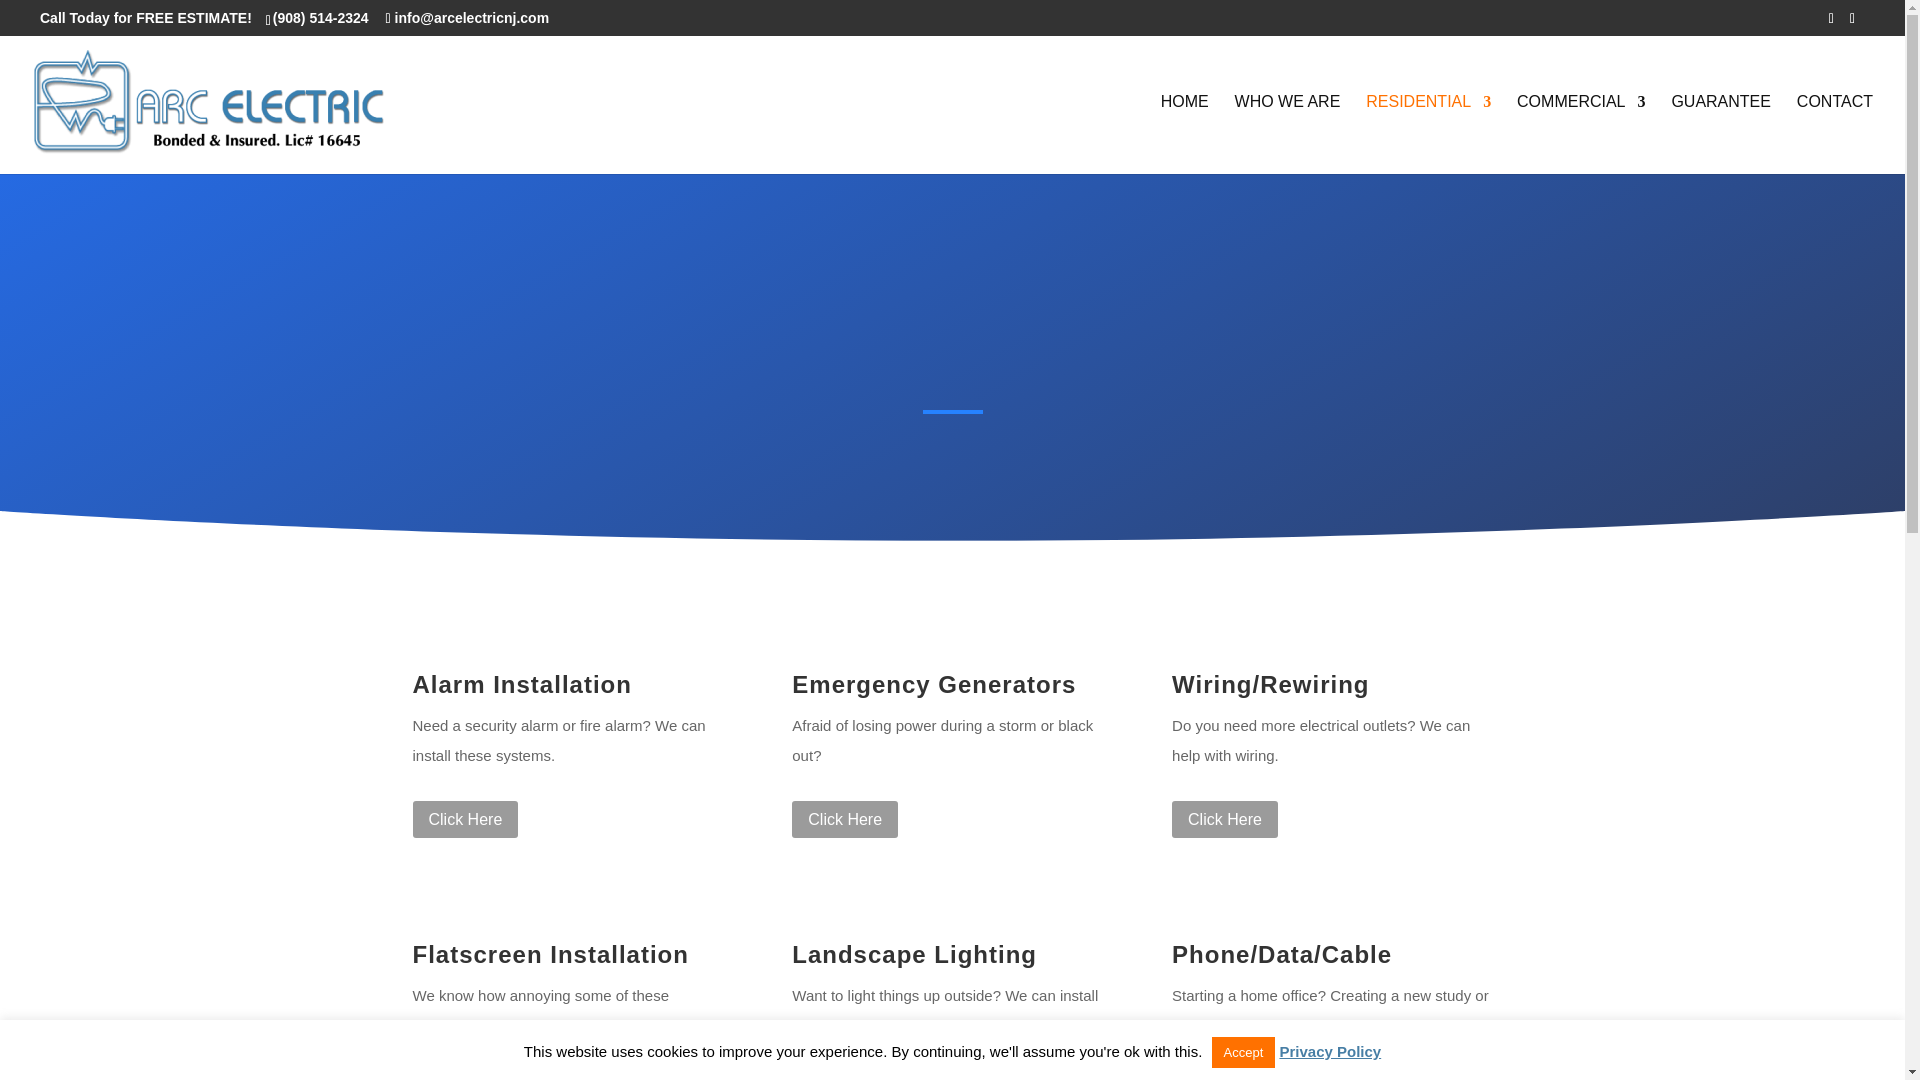  What do you see at coordinates (1835, 134) in the screenshot?
I see `CONTACT` at bounding box center [1835, 134].